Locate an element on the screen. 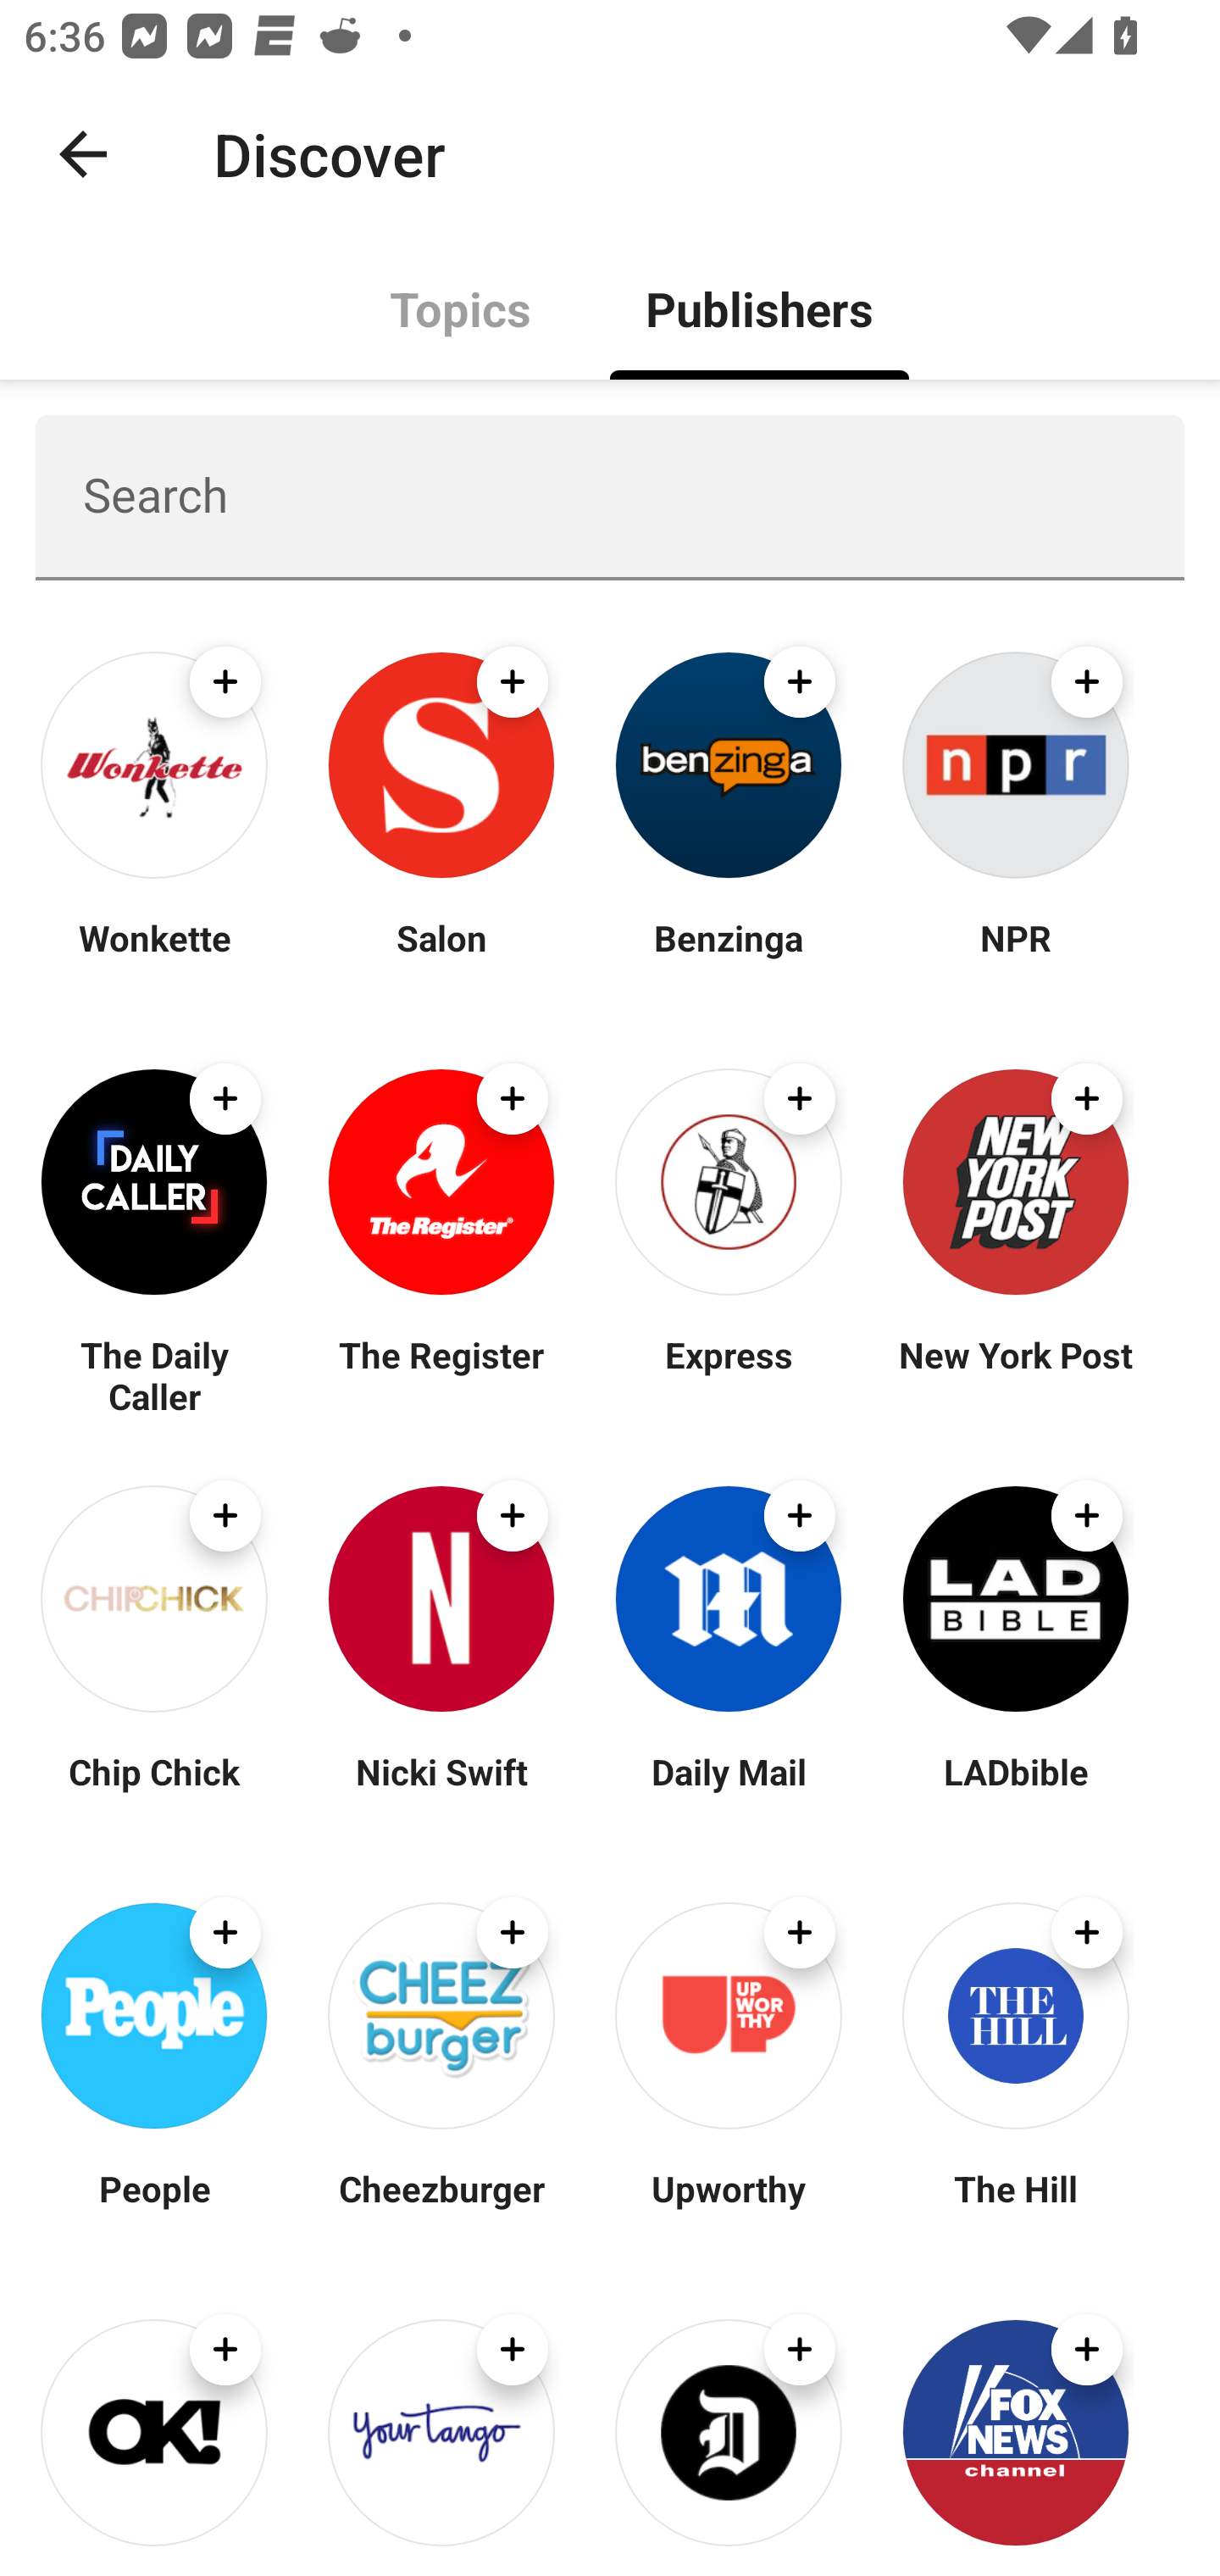 The image size is (1220, 2576). NPR is located at coordinates (1015, 958).